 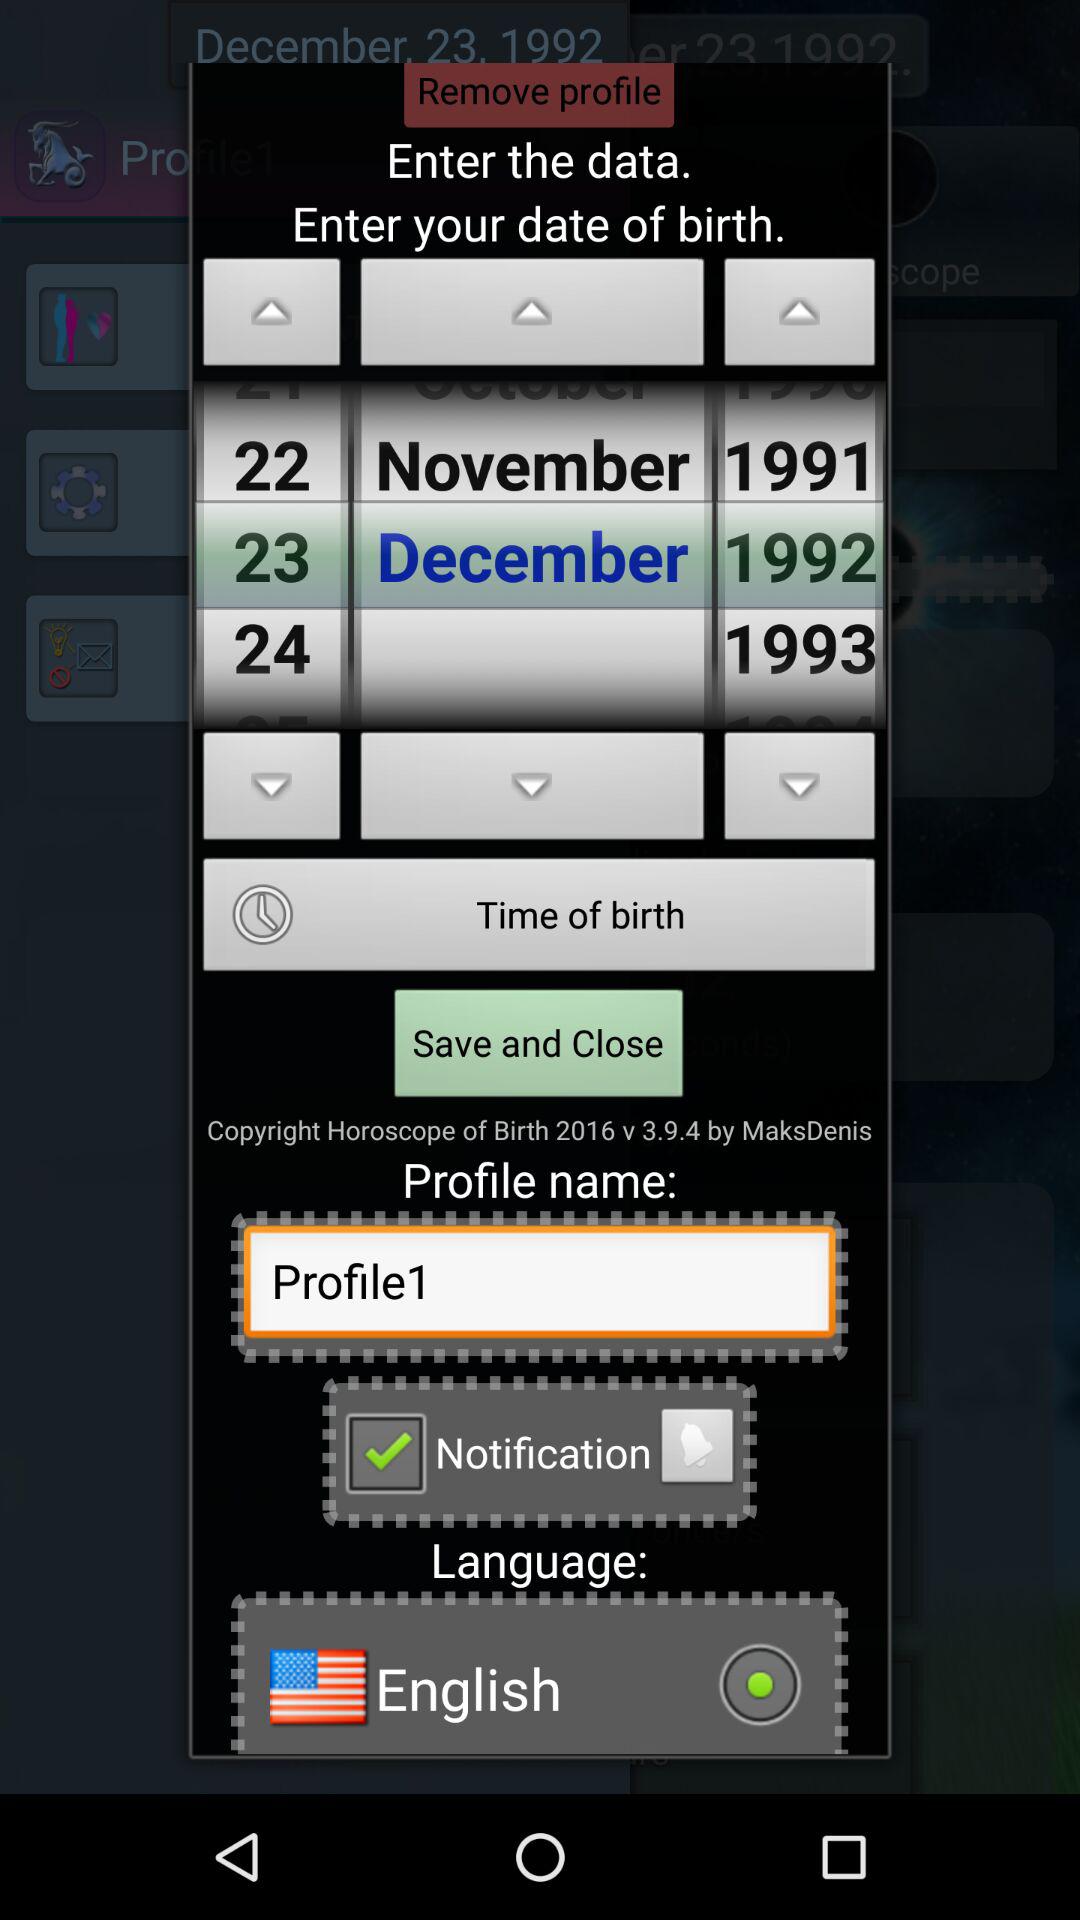 I want to click on scroll down button, so click(x=532, y=792).